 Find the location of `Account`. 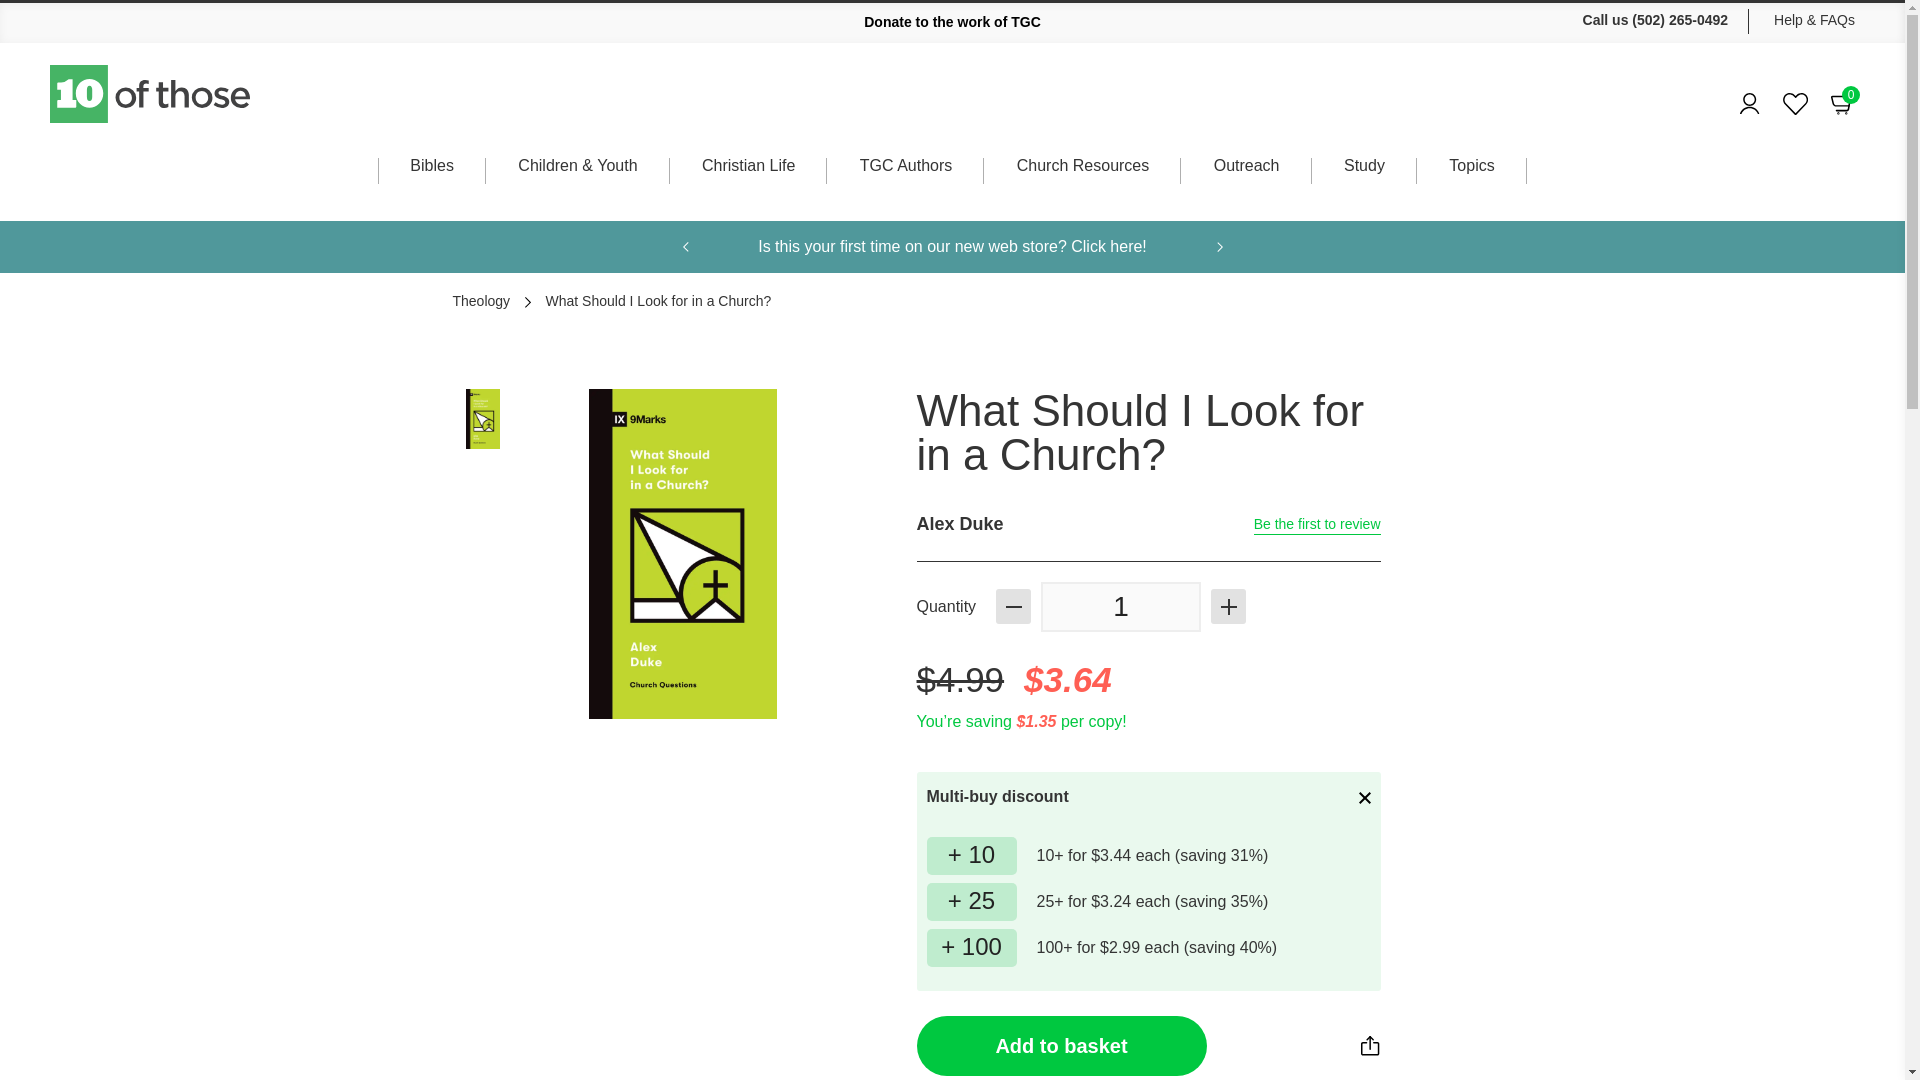

Account is located at coordinates (1842, 102).